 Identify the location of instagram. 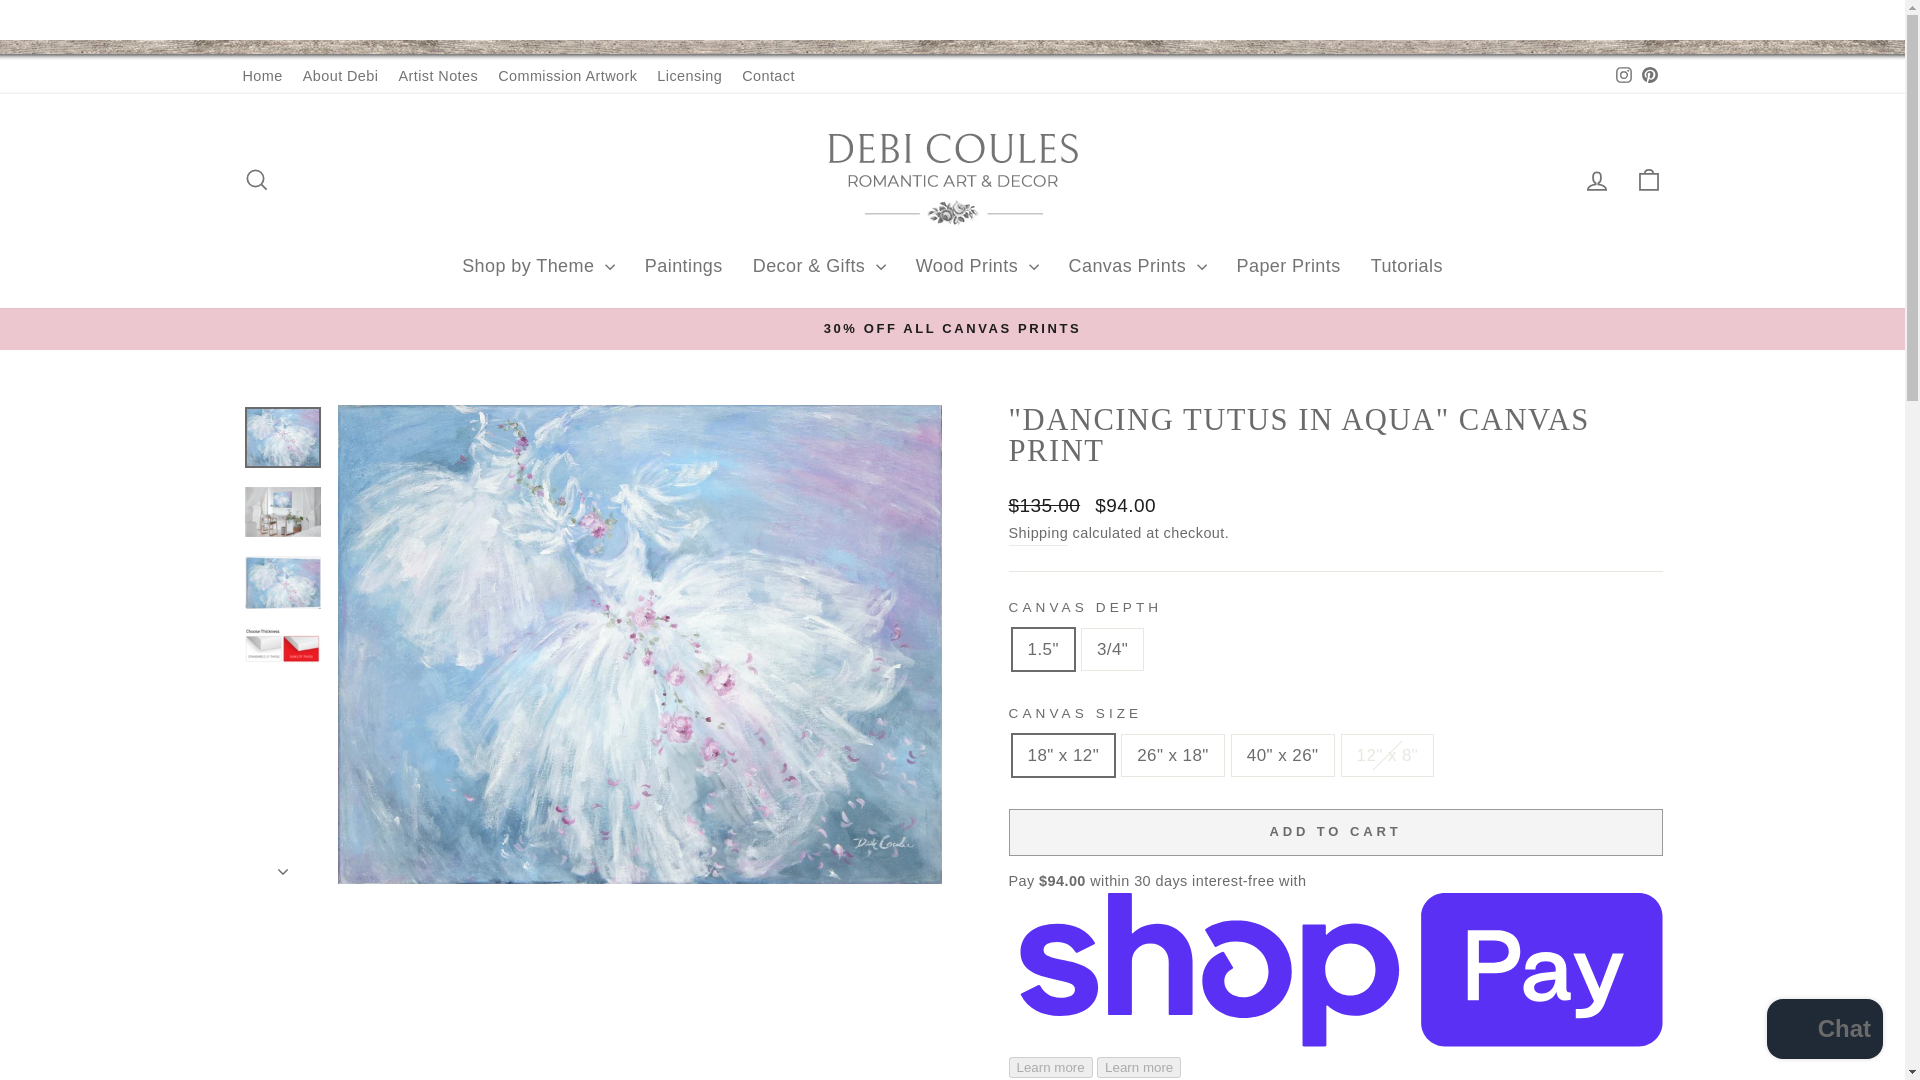
(1624, 74).